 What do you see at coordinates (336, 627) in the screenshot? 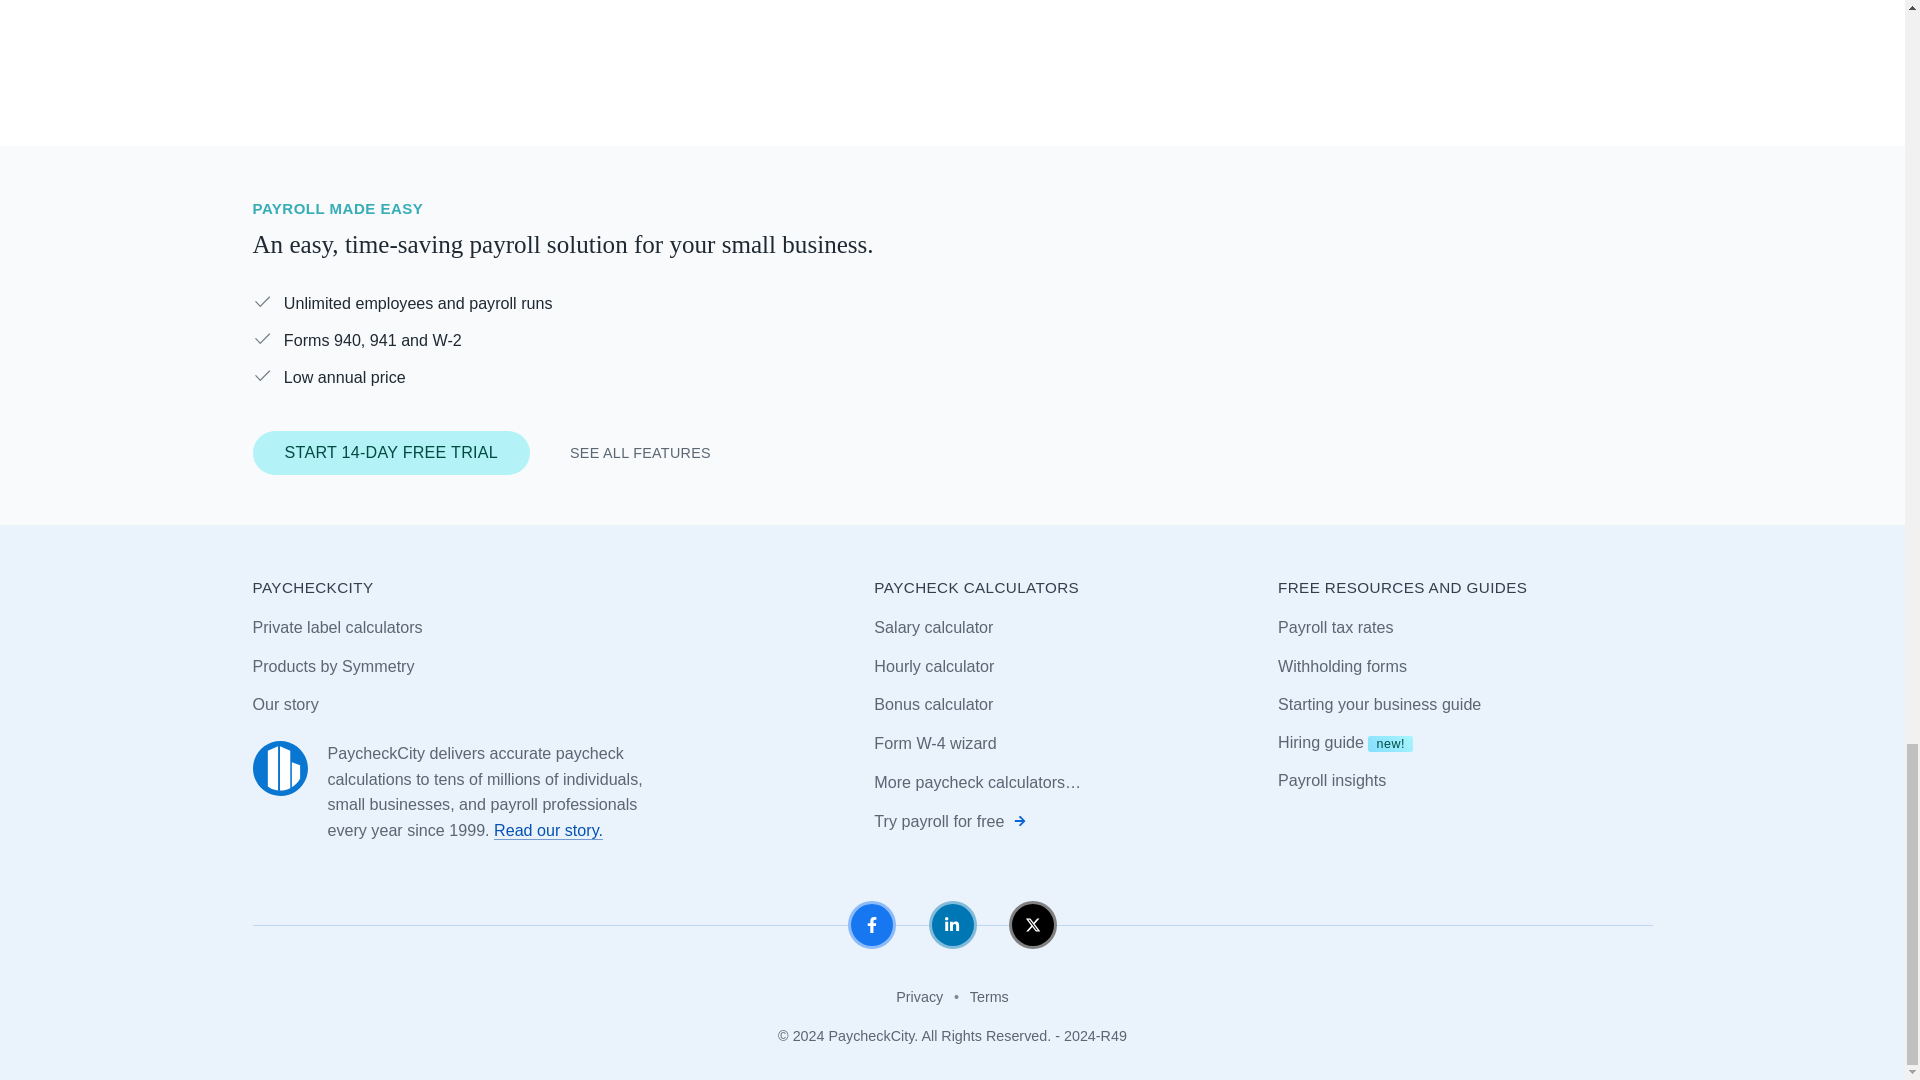
I see `Private label calculators` at bounding box center [336, 627].